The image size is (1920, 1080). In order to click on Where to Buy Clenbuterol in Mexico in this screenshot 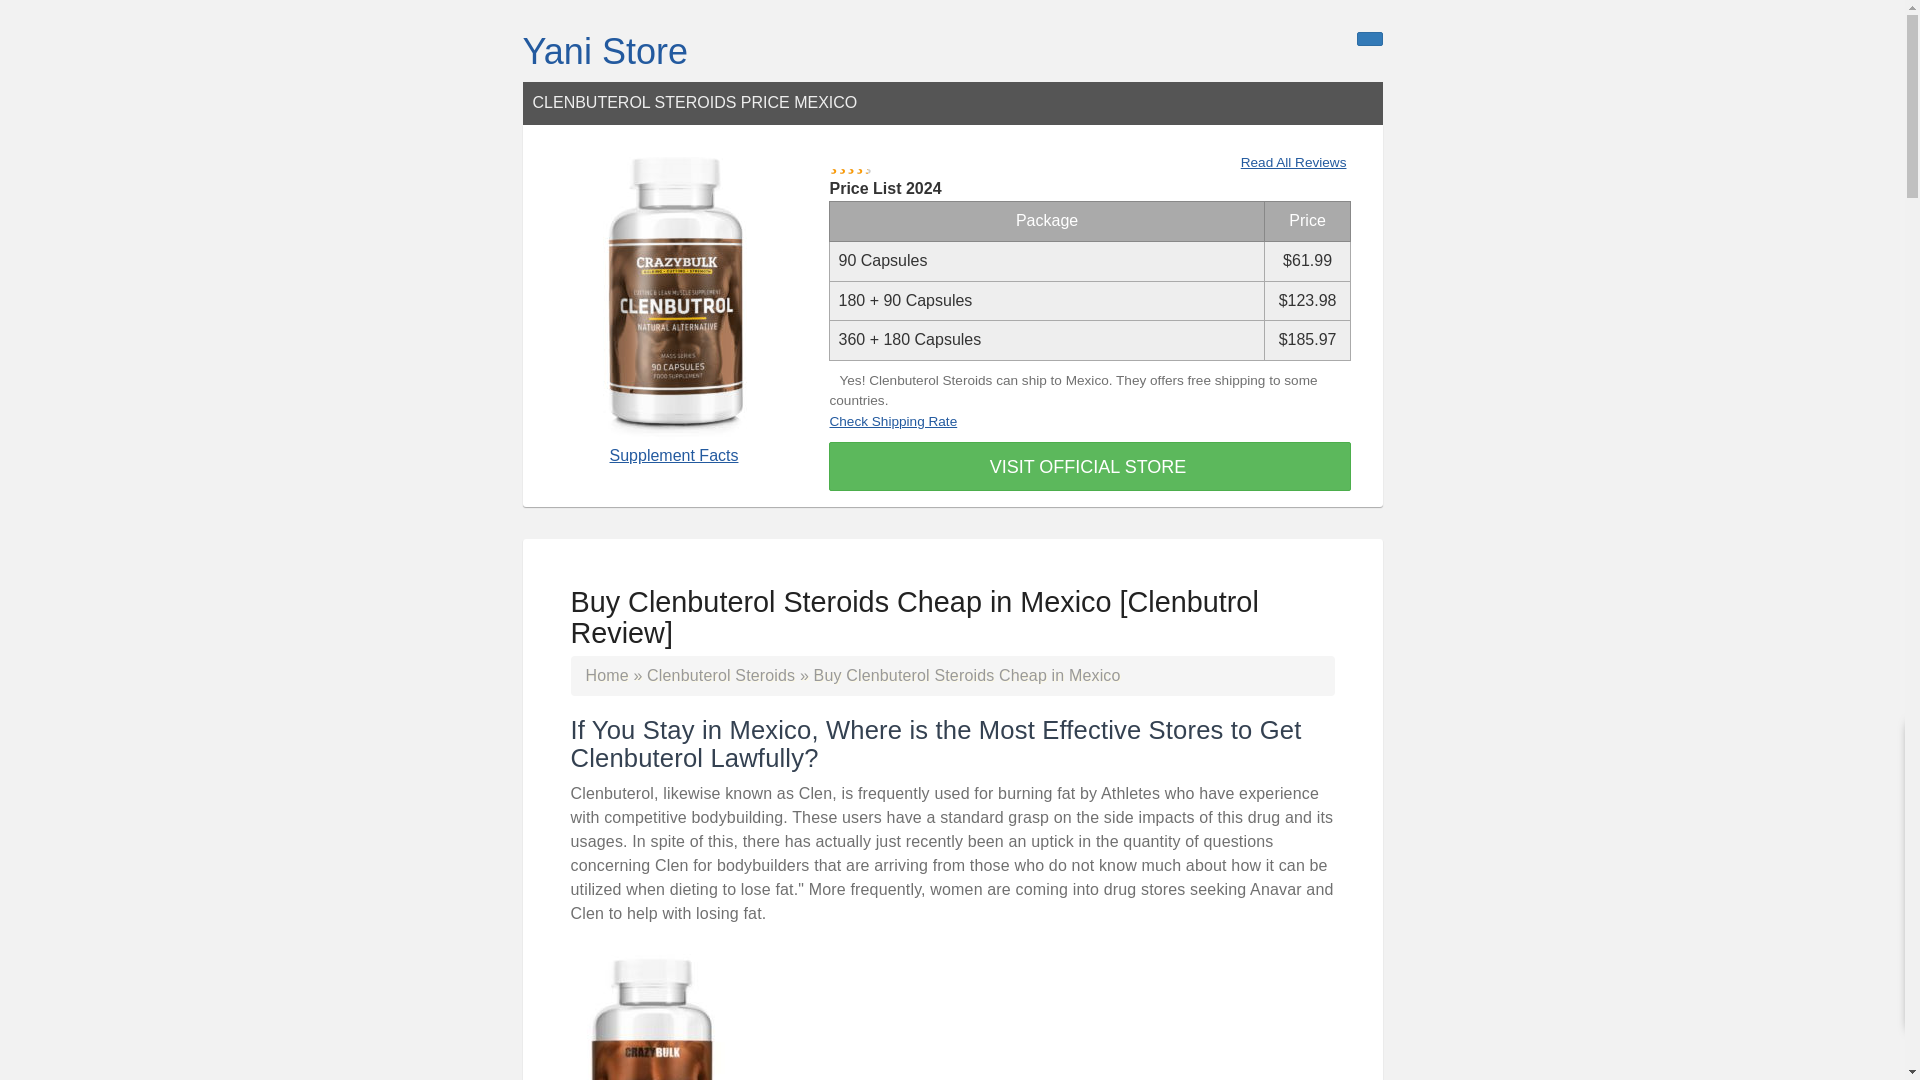, I will do `click(652, 1013)`.